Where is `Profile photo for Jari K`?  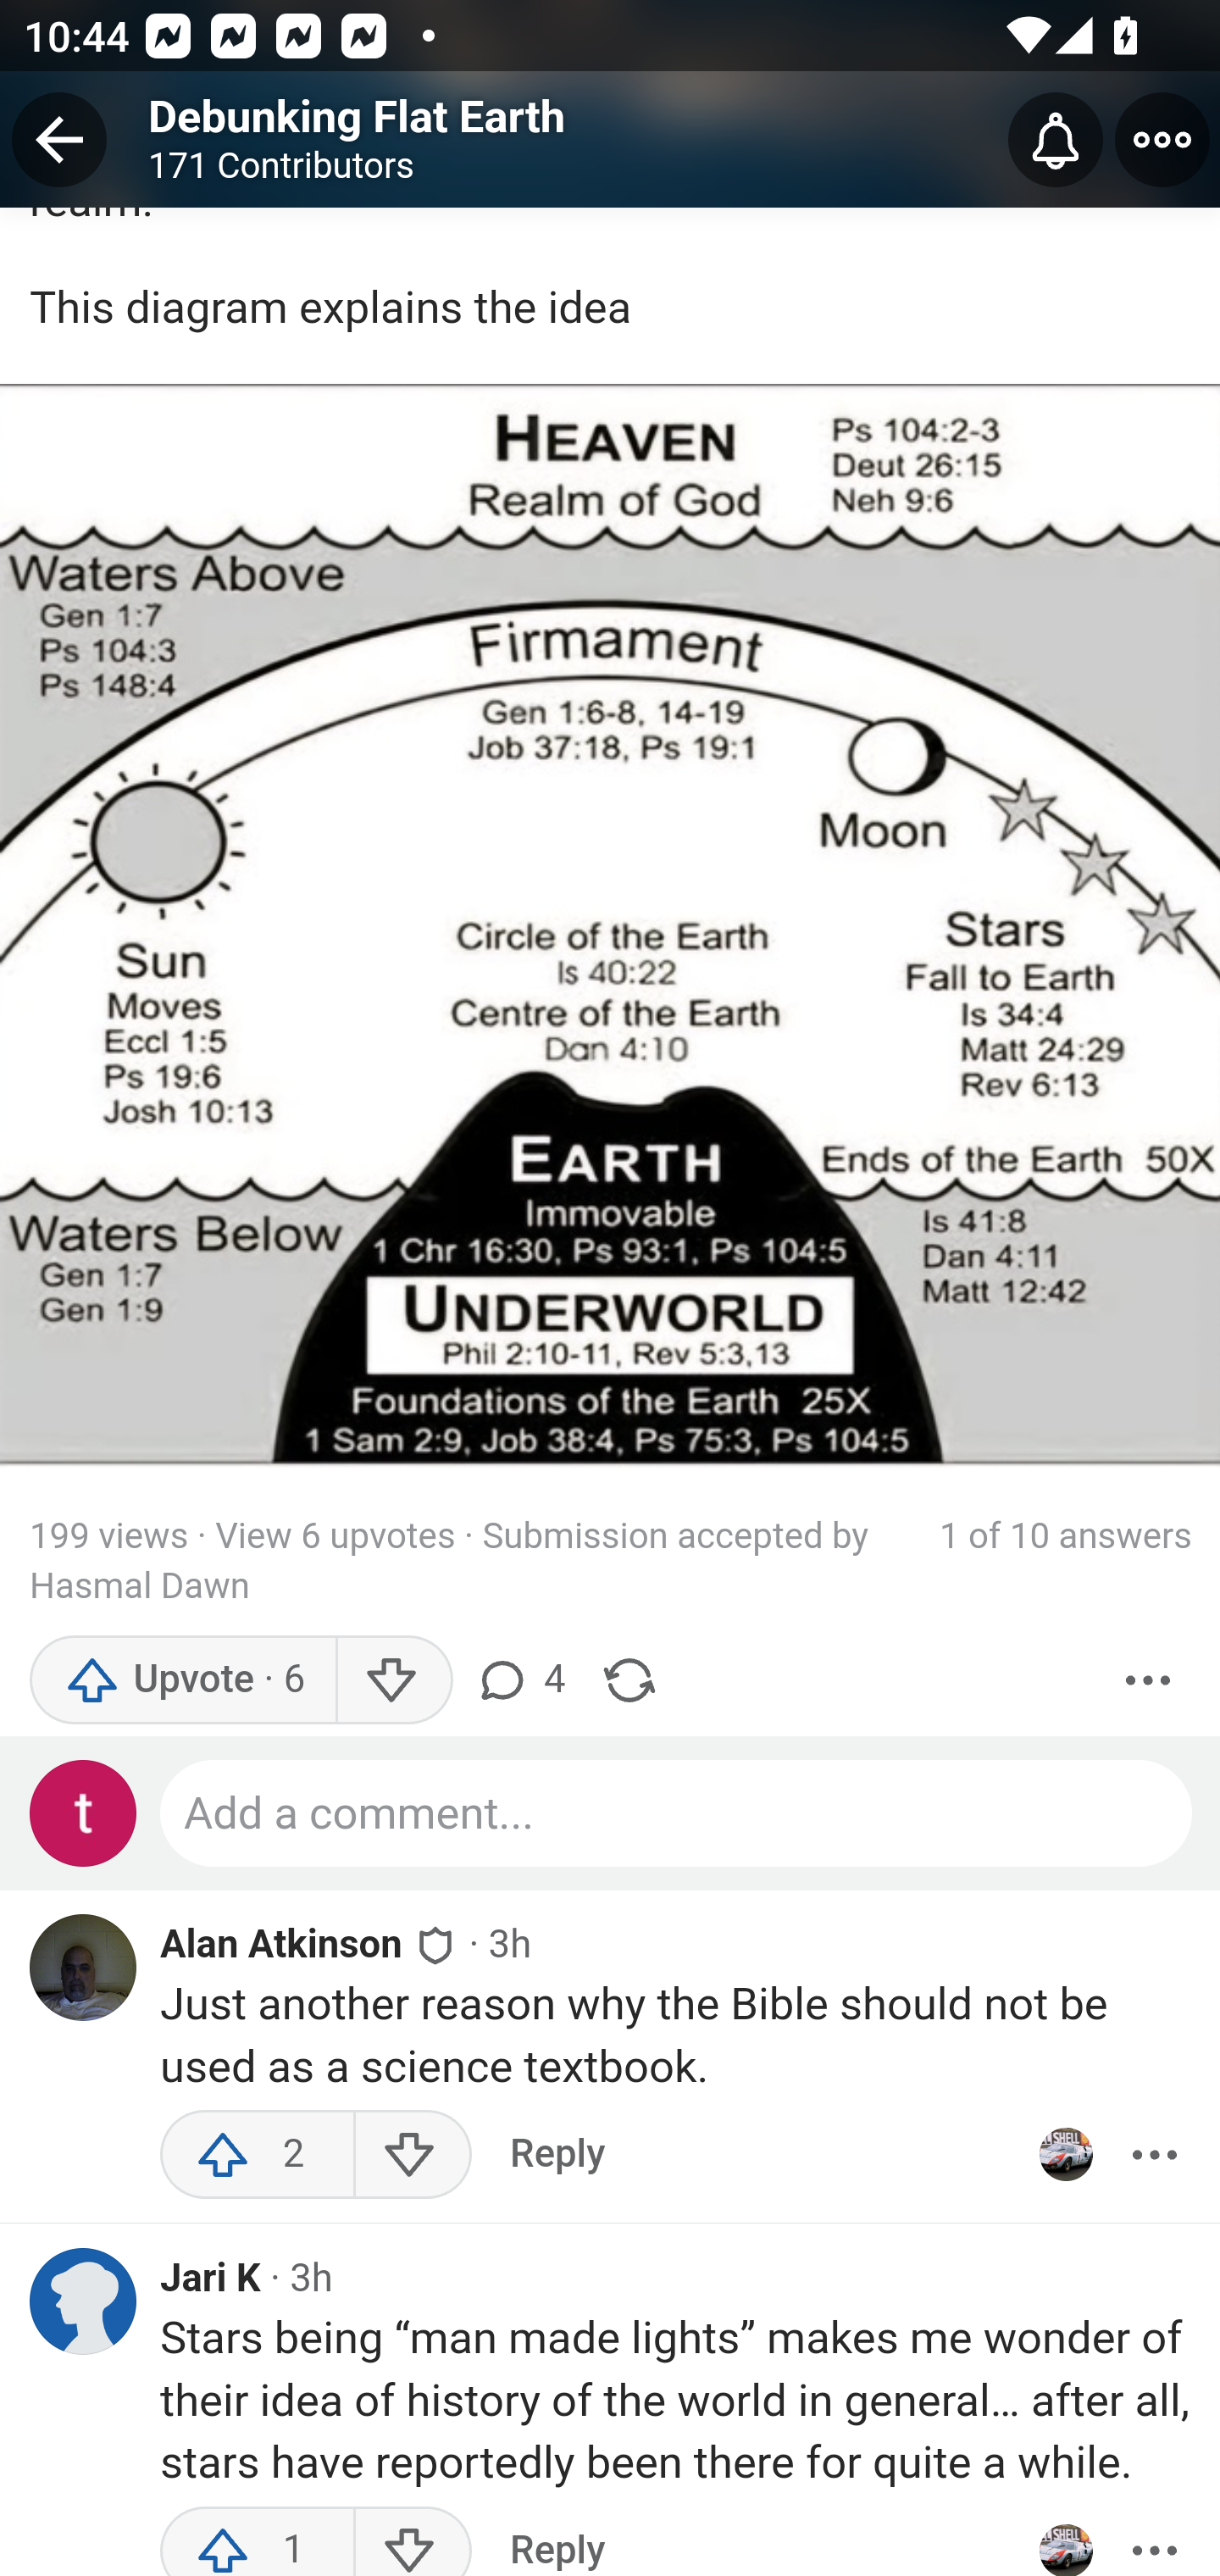 Profile photo for Jari K is located at coordinates (84, 2303).